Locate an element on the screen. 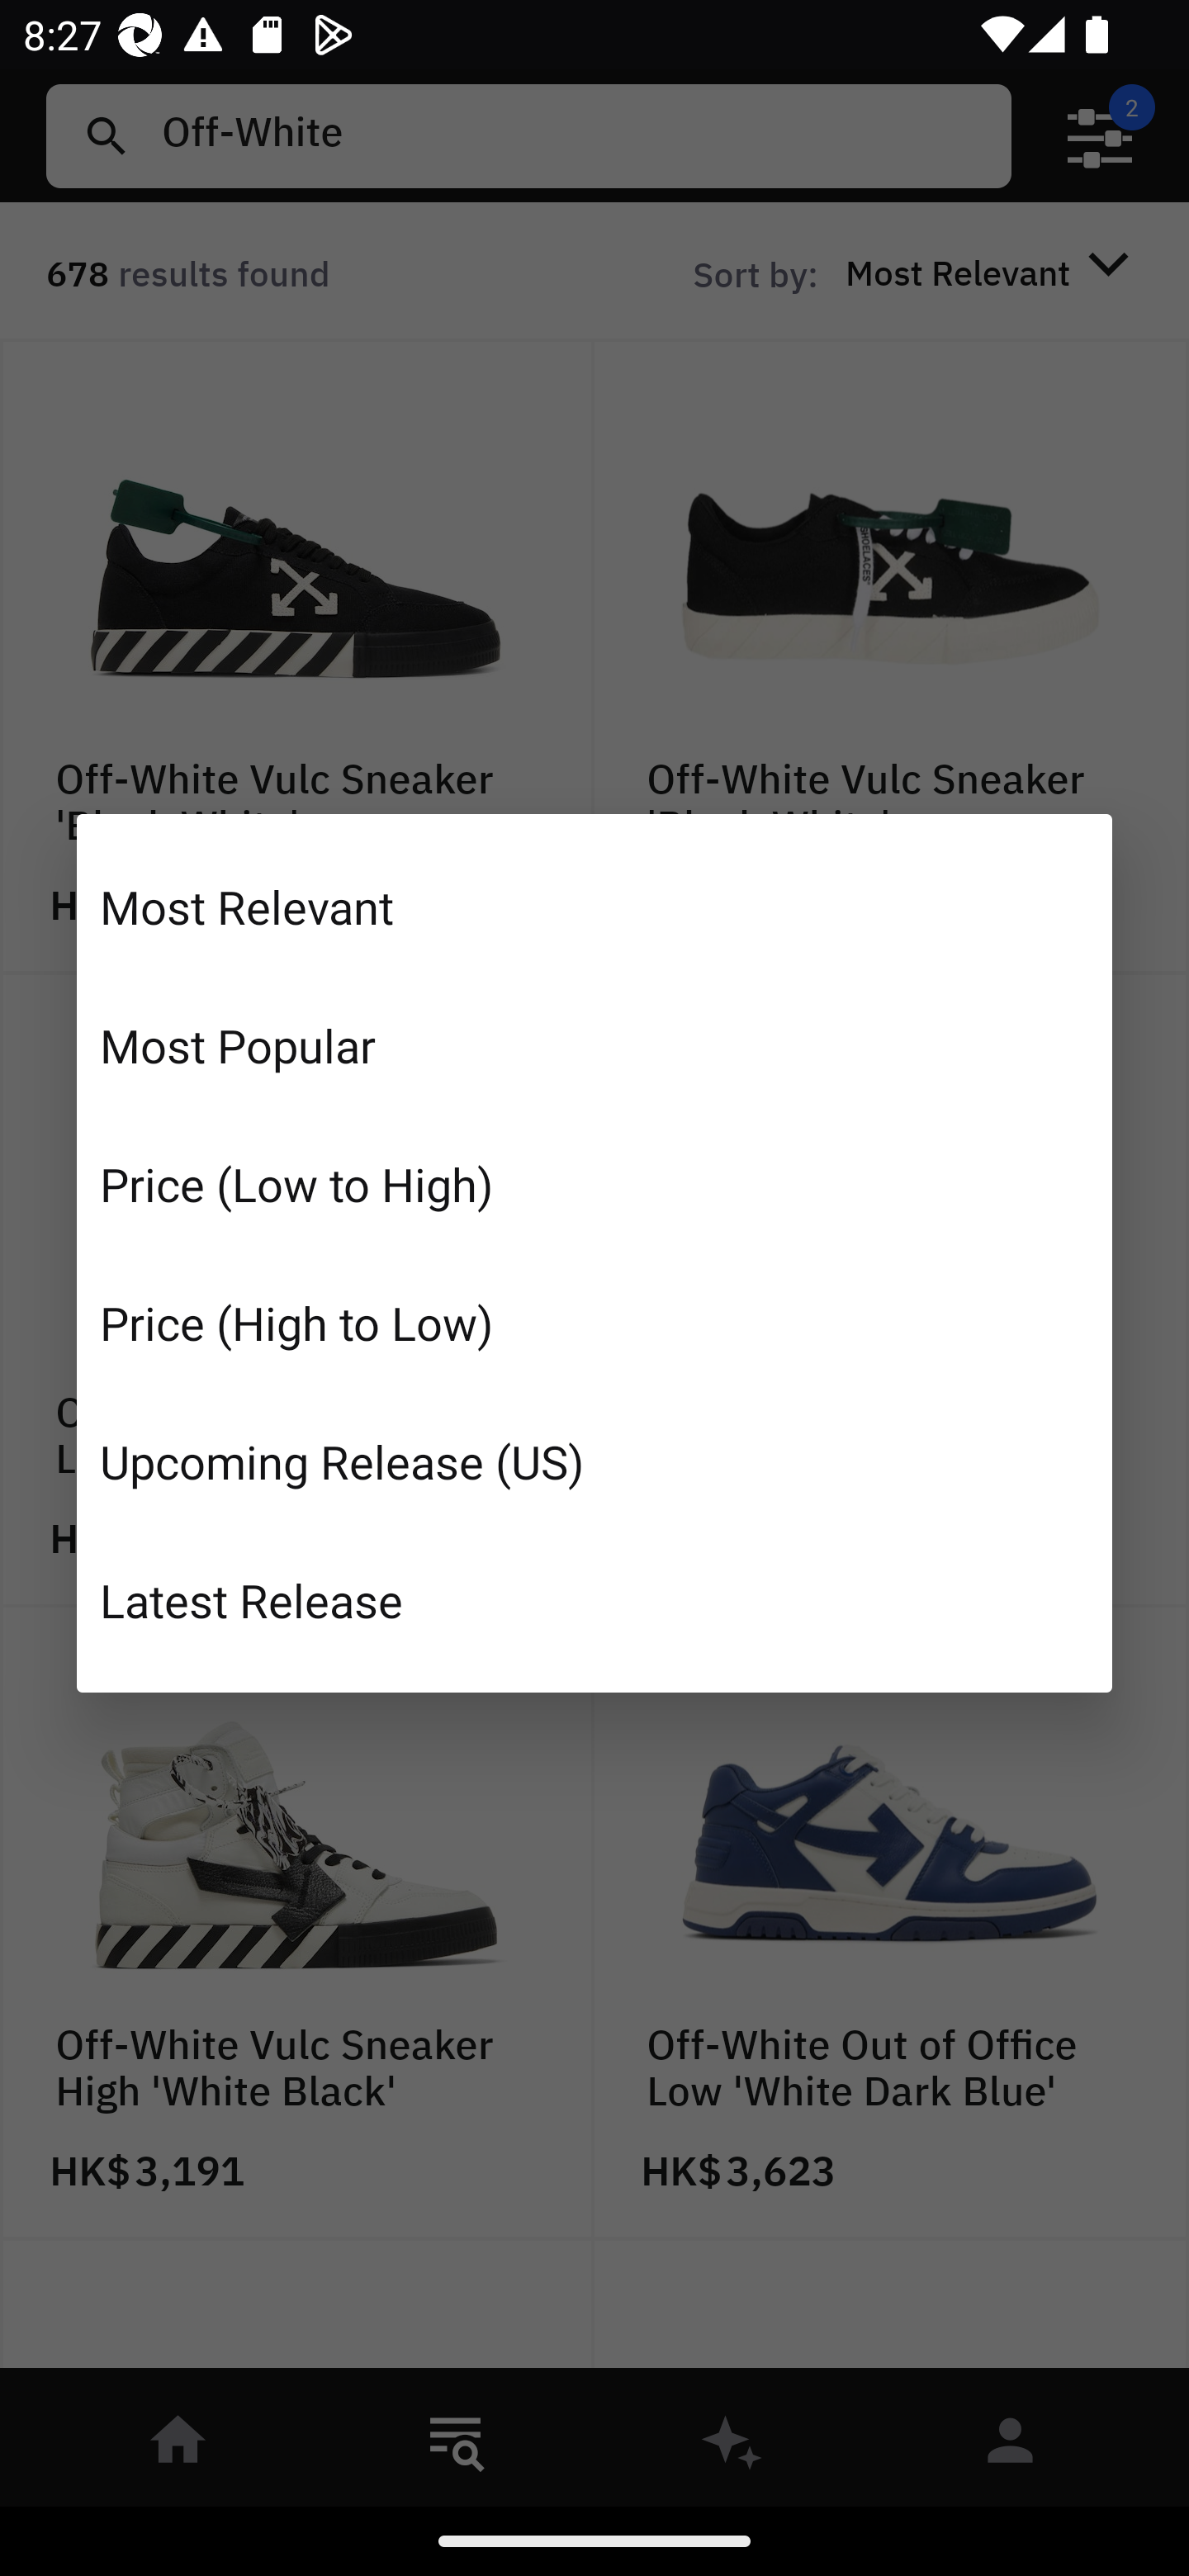 This screenshot has width=1189, height=2576. Price (High to Low) is located at coordinates (594, 1323).